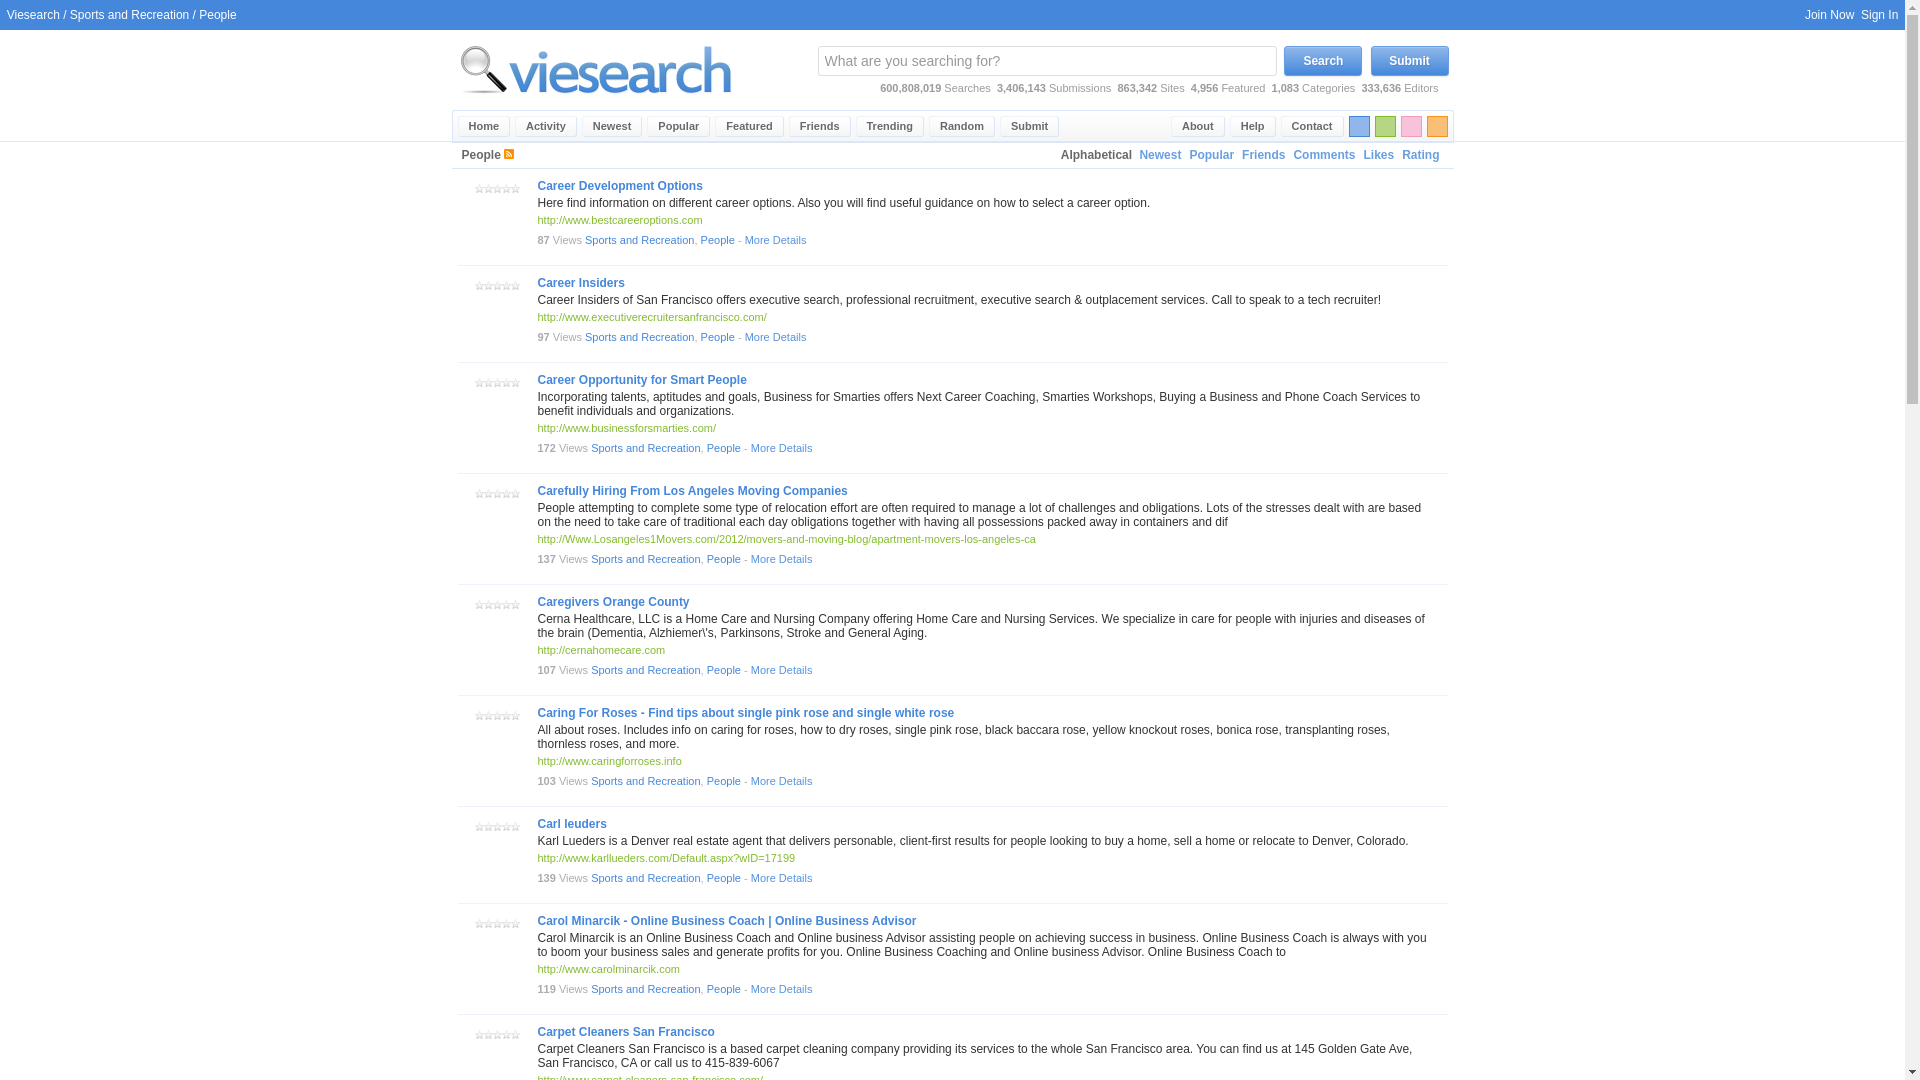 This screenshot has width=1920, height=1080. What do you see at coordinates (1436, 126) in the screenshot?
I see `Switch this page to orange` at bounding box center [1436, 126].